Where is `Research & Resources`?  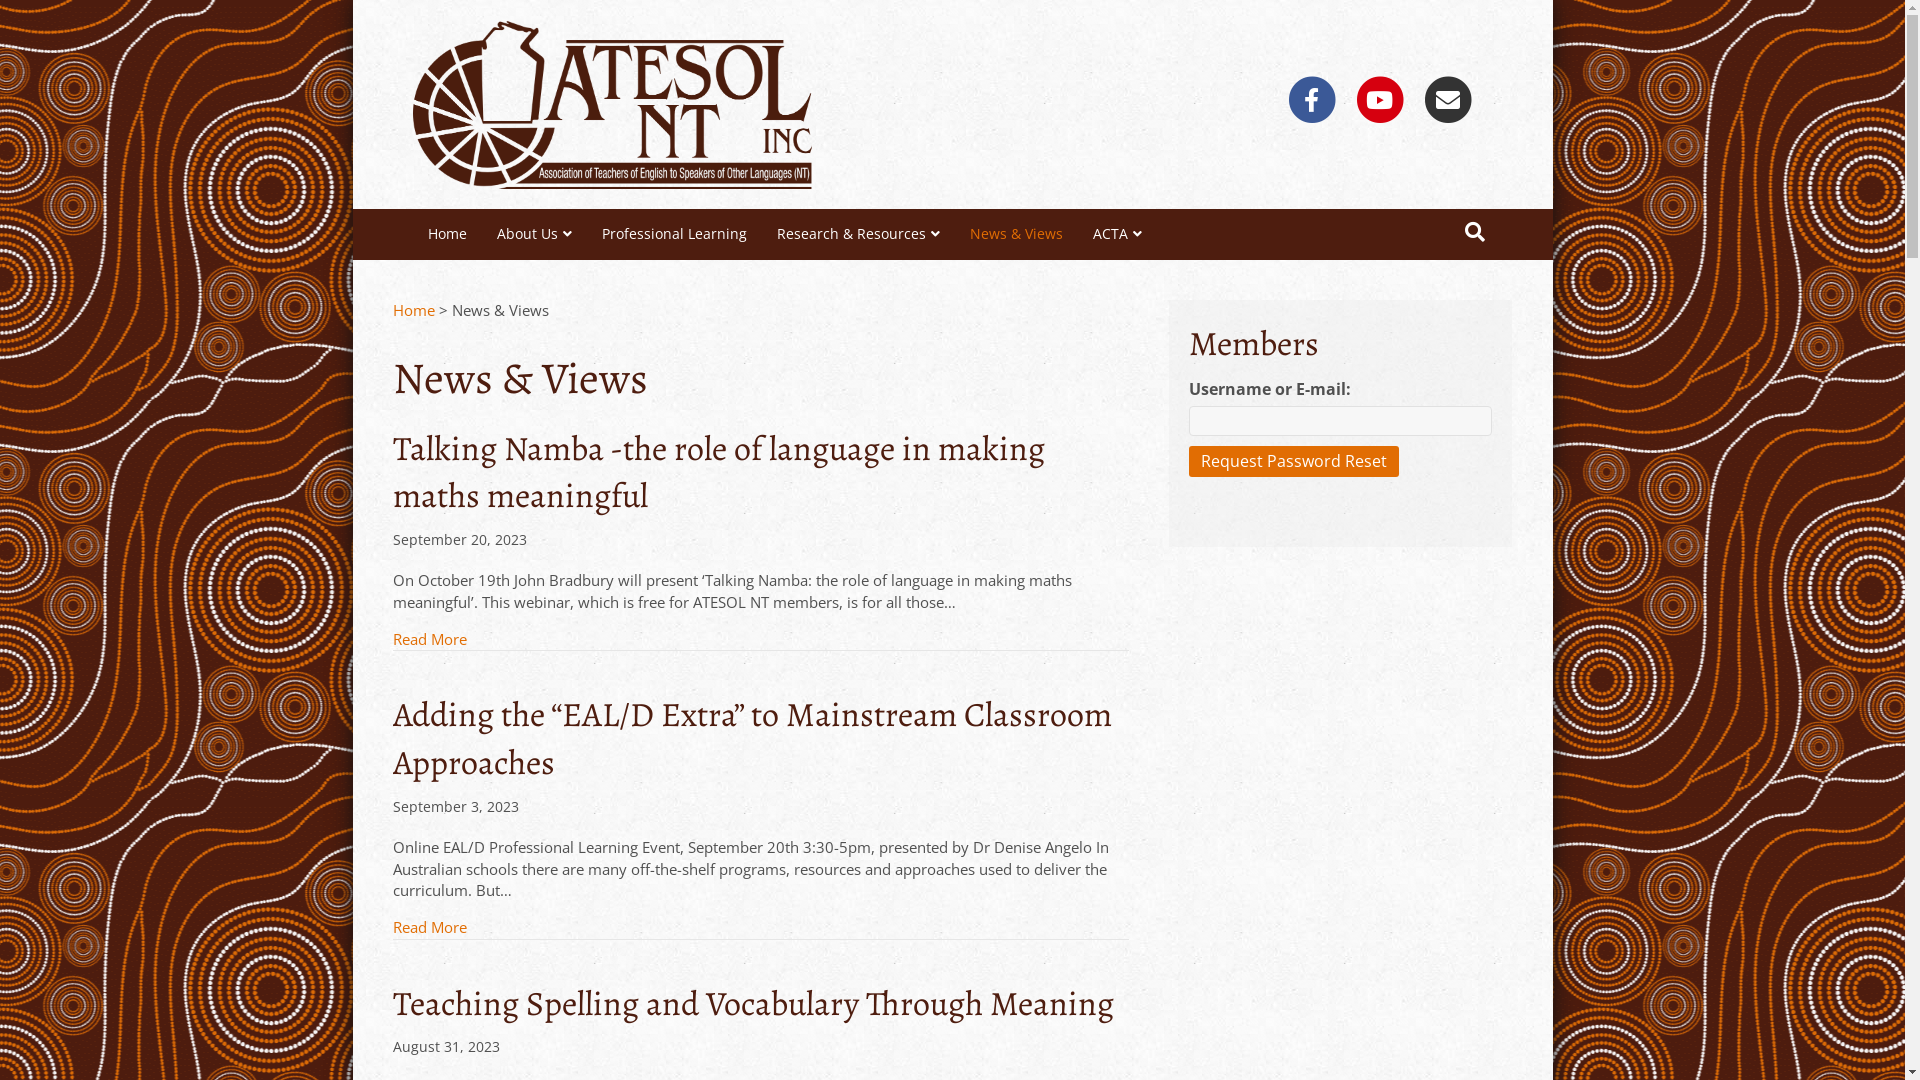
Research & Resources is located at coordinates (858, 234).